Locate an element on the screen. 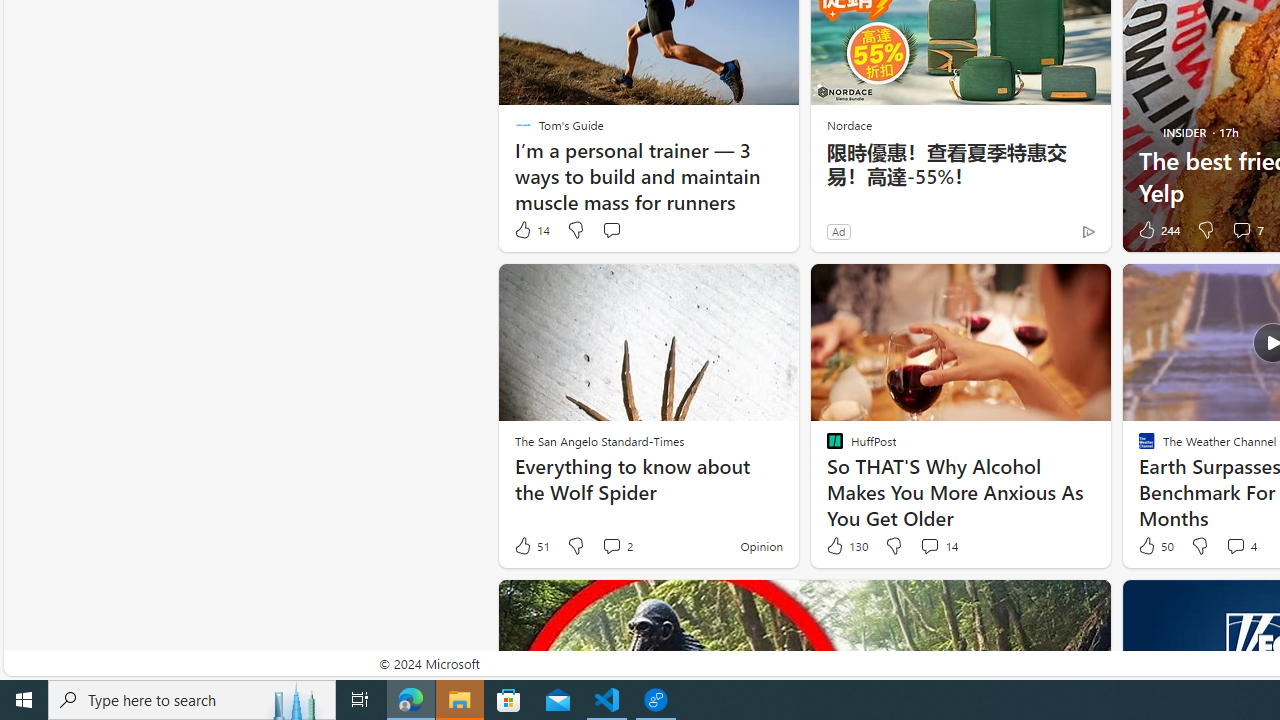 The height and width of the screenshot is (720, 1280). Ad Choice is located at coordinates (1088, 231).